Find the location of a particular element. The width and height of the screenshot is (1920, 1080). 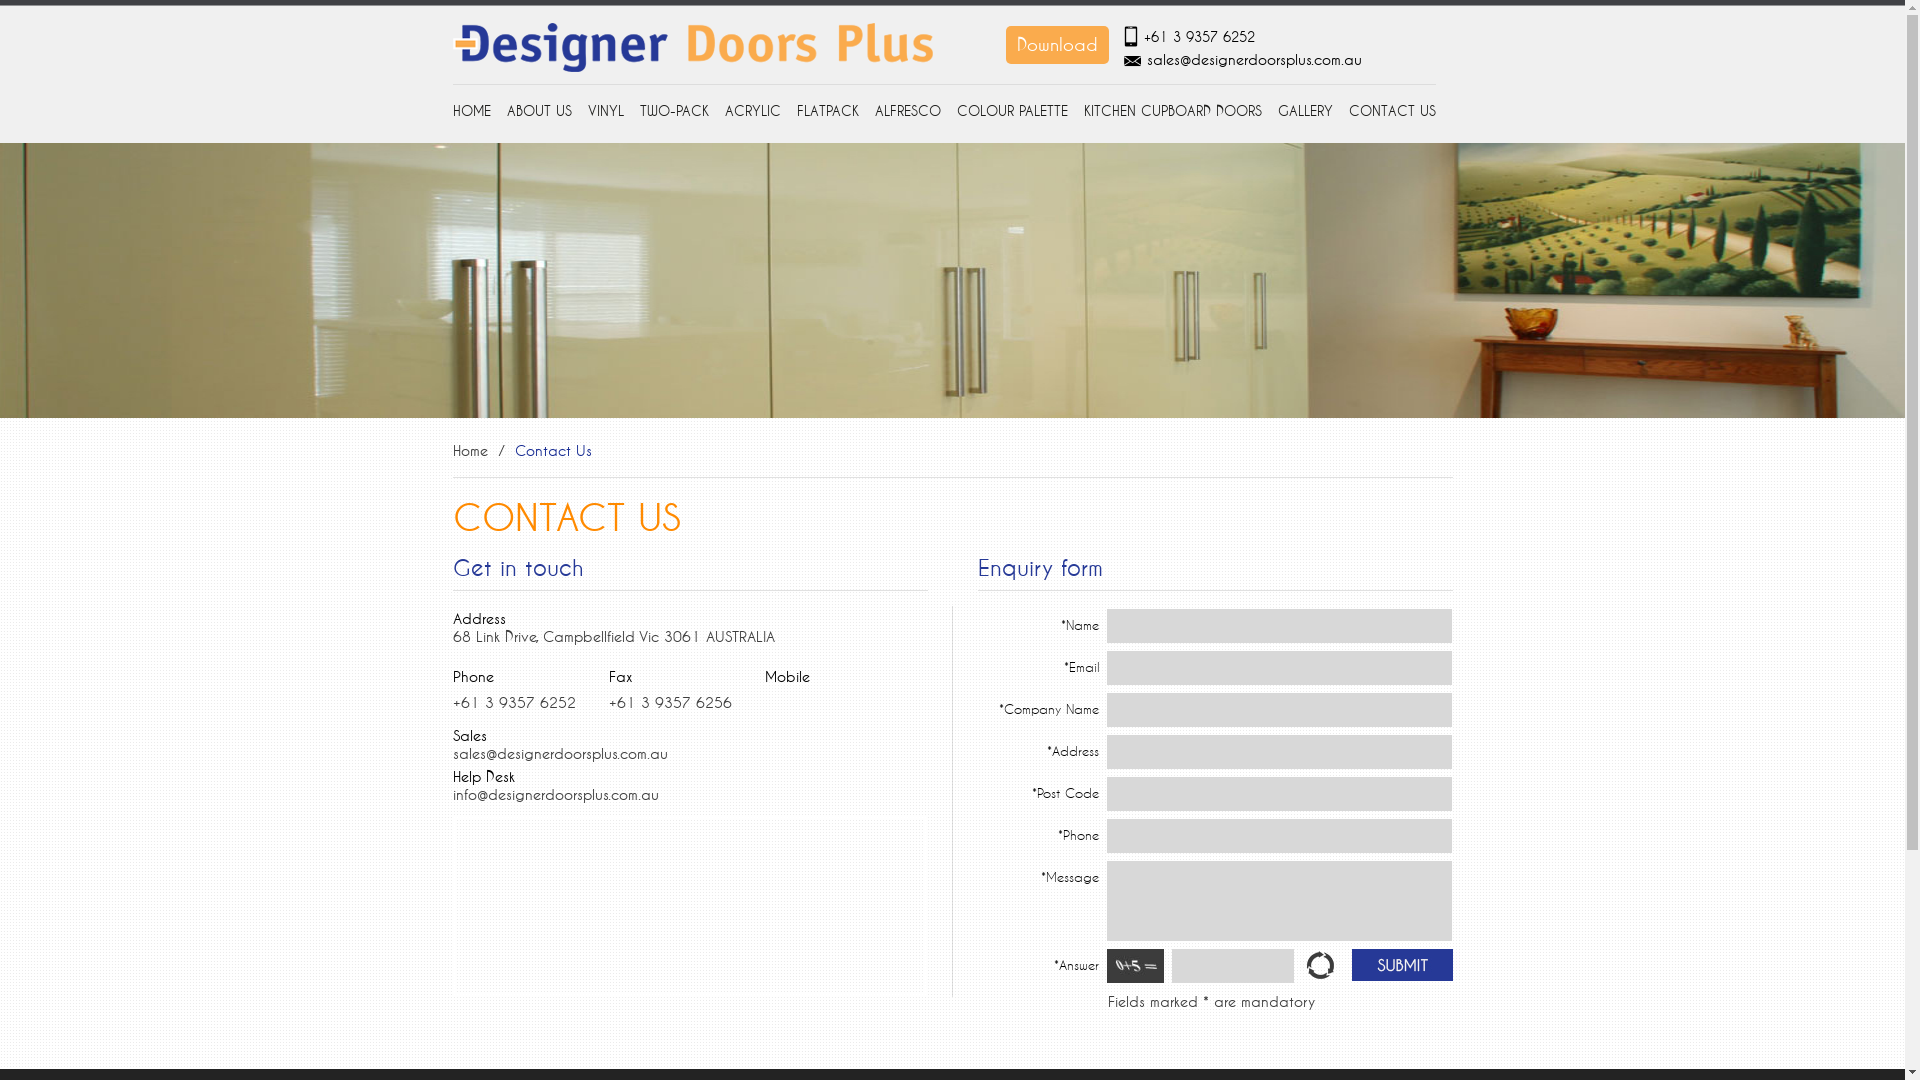

+61 3 9357 6252 is located at coordinates (514, 702).